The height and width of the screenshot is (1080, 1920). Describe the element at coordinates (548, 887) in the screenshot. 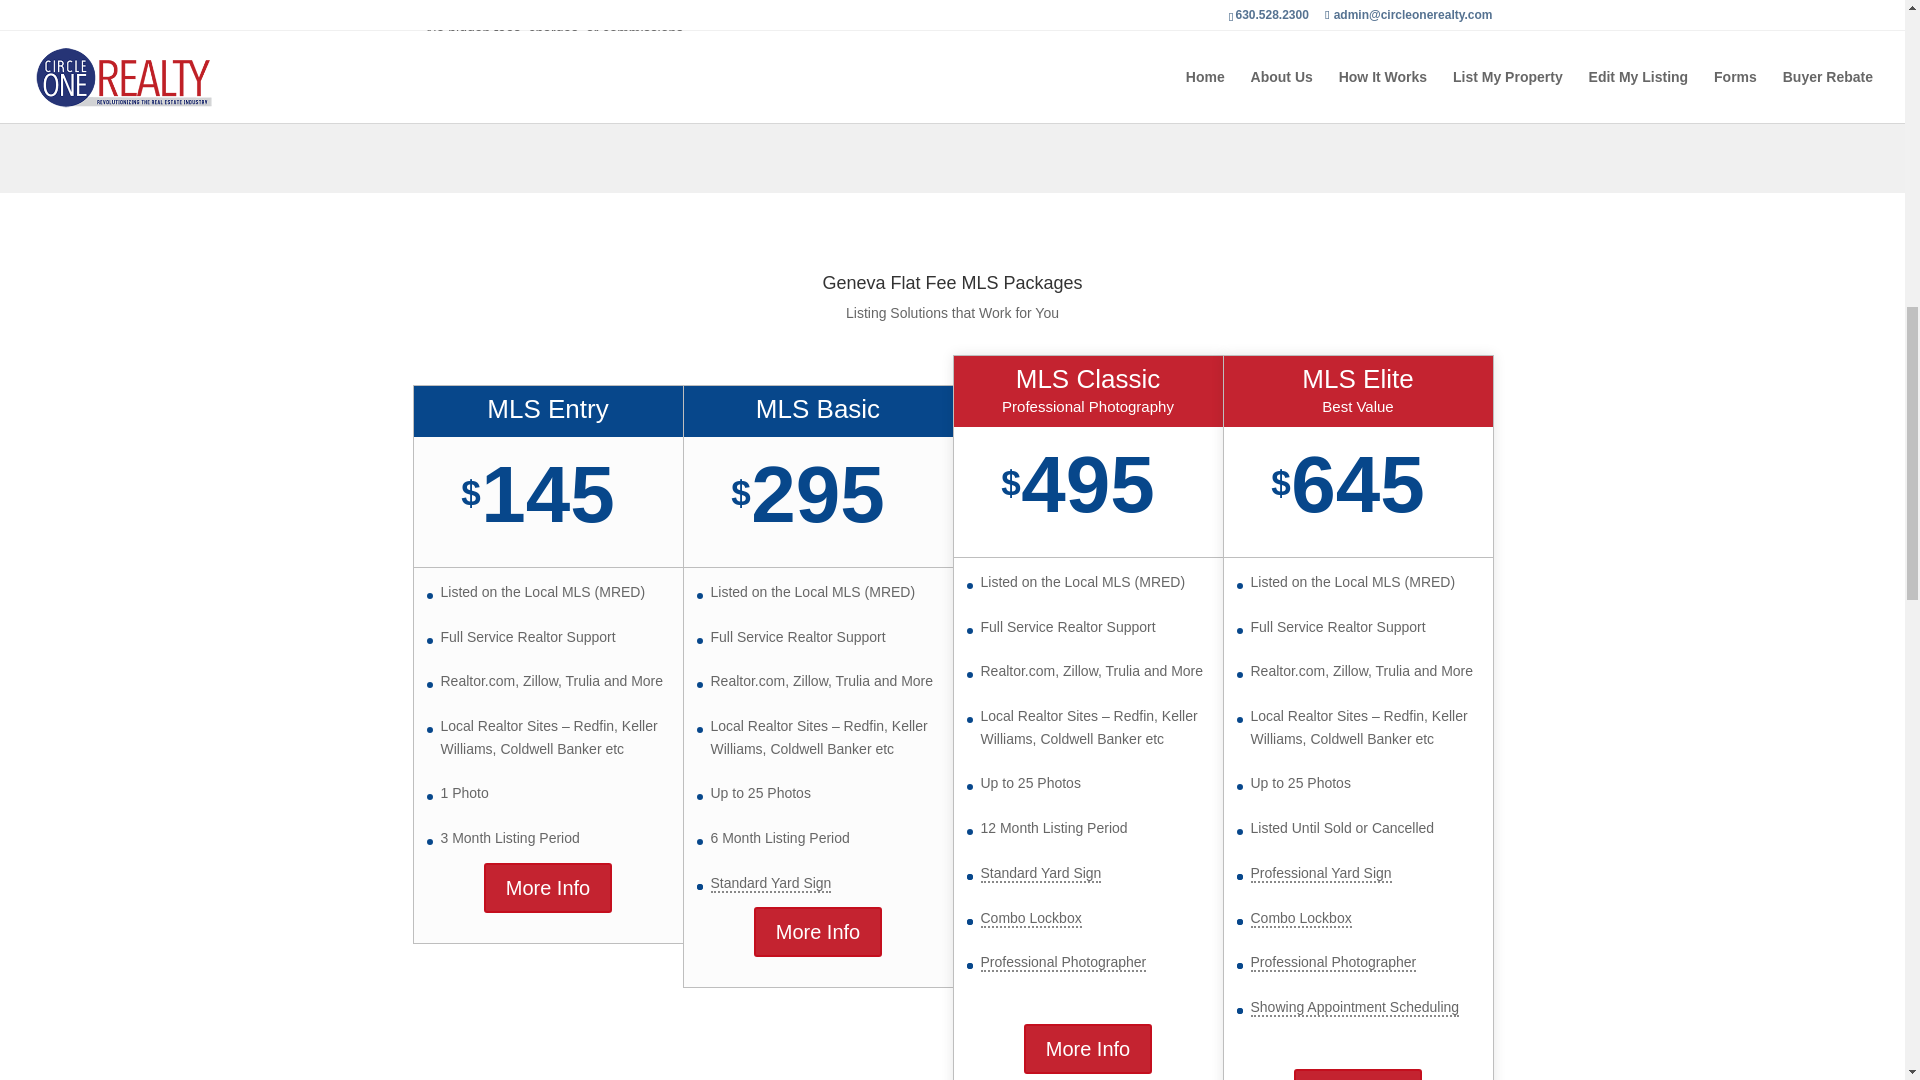

I see `More Info` at that location.